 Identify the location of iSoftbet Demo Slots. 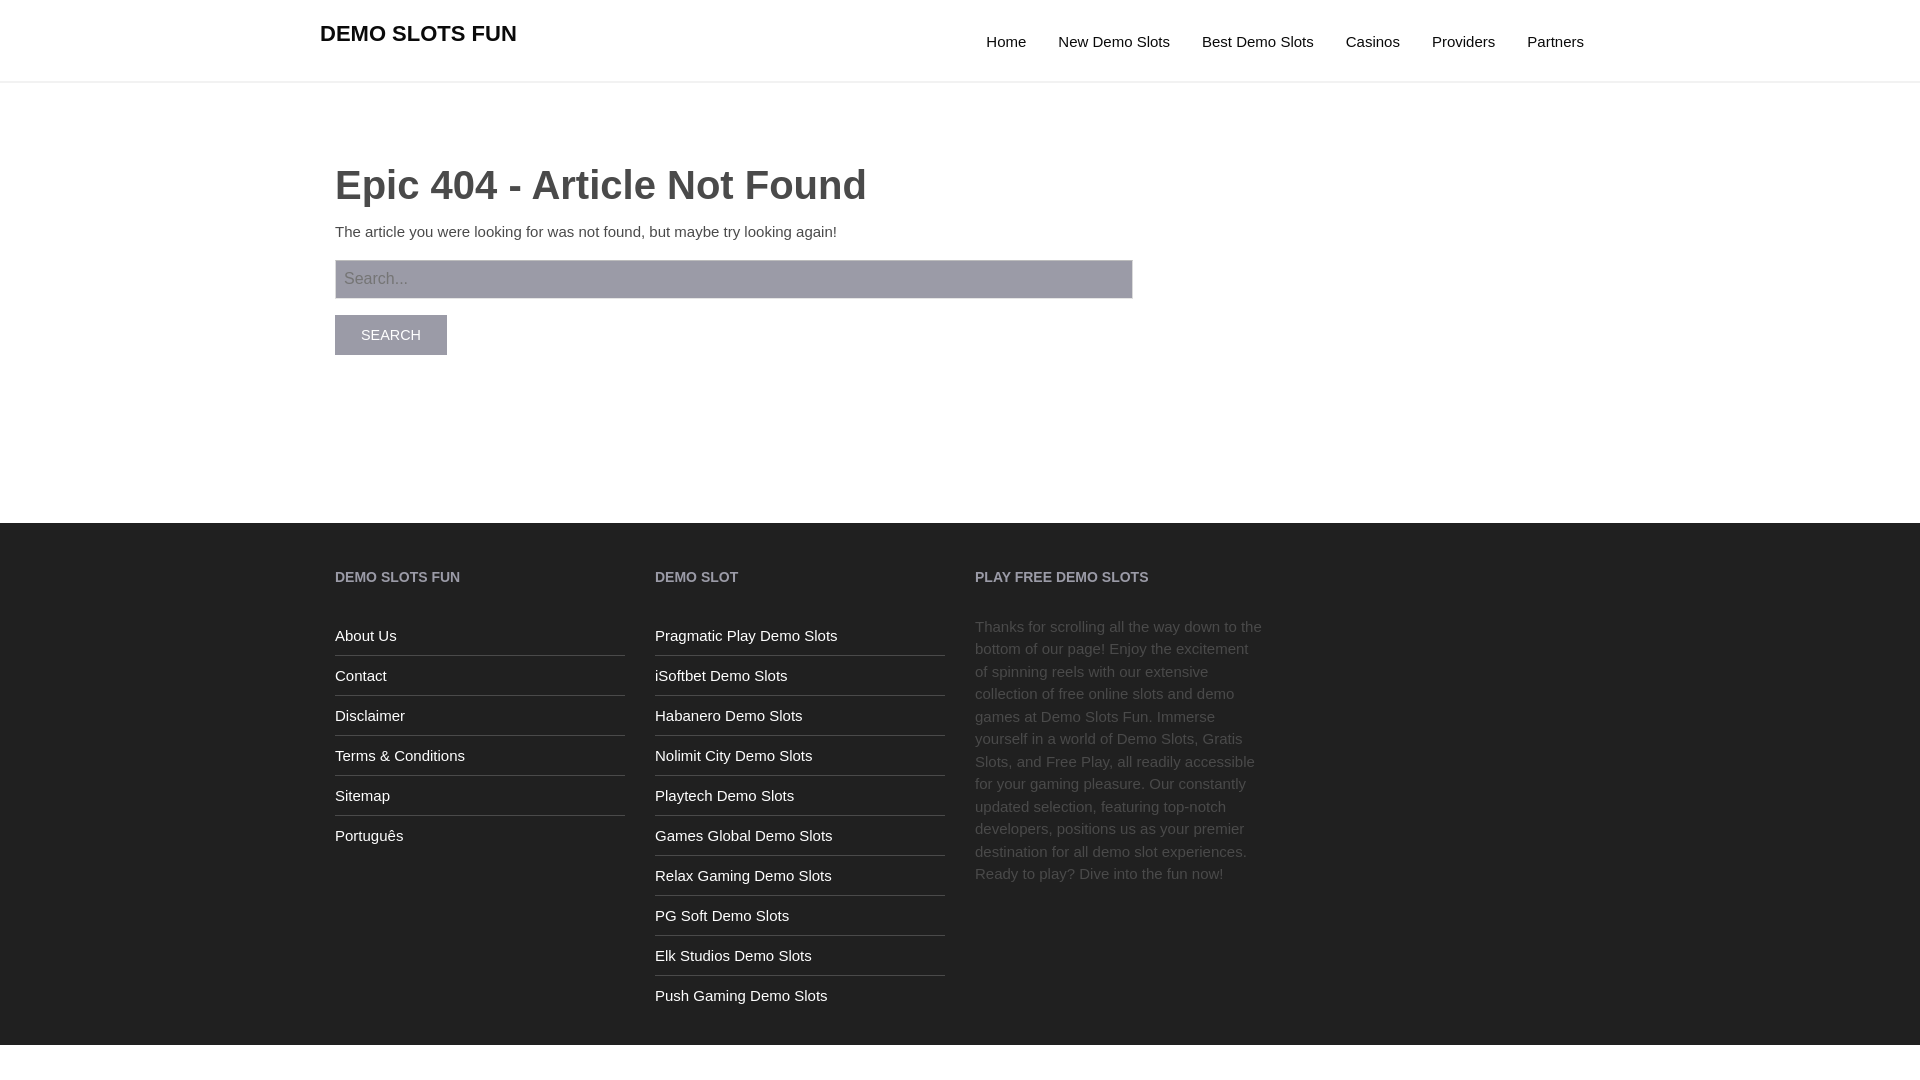
(799, 674).